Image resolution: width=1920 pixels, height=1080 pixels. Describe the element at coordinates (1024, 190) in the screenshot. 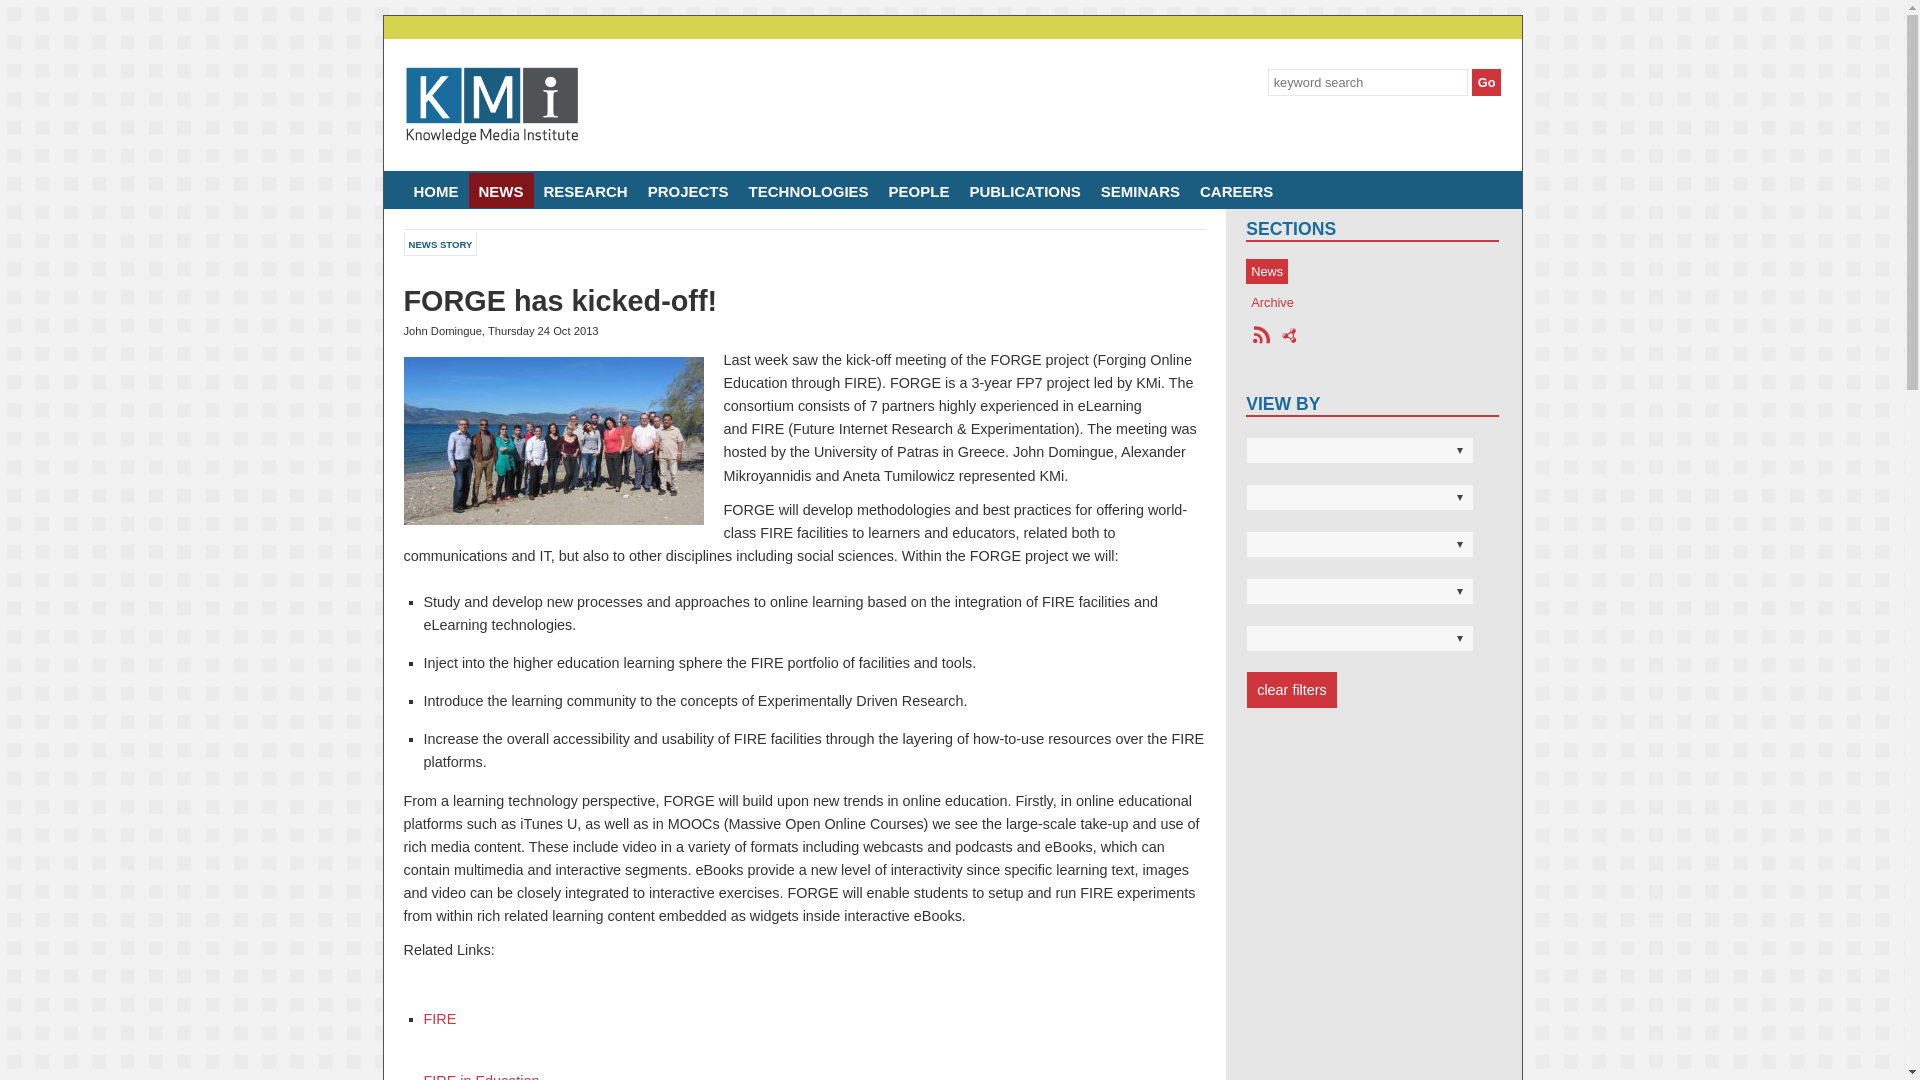

I see `PUBLICATIONS` at that location.